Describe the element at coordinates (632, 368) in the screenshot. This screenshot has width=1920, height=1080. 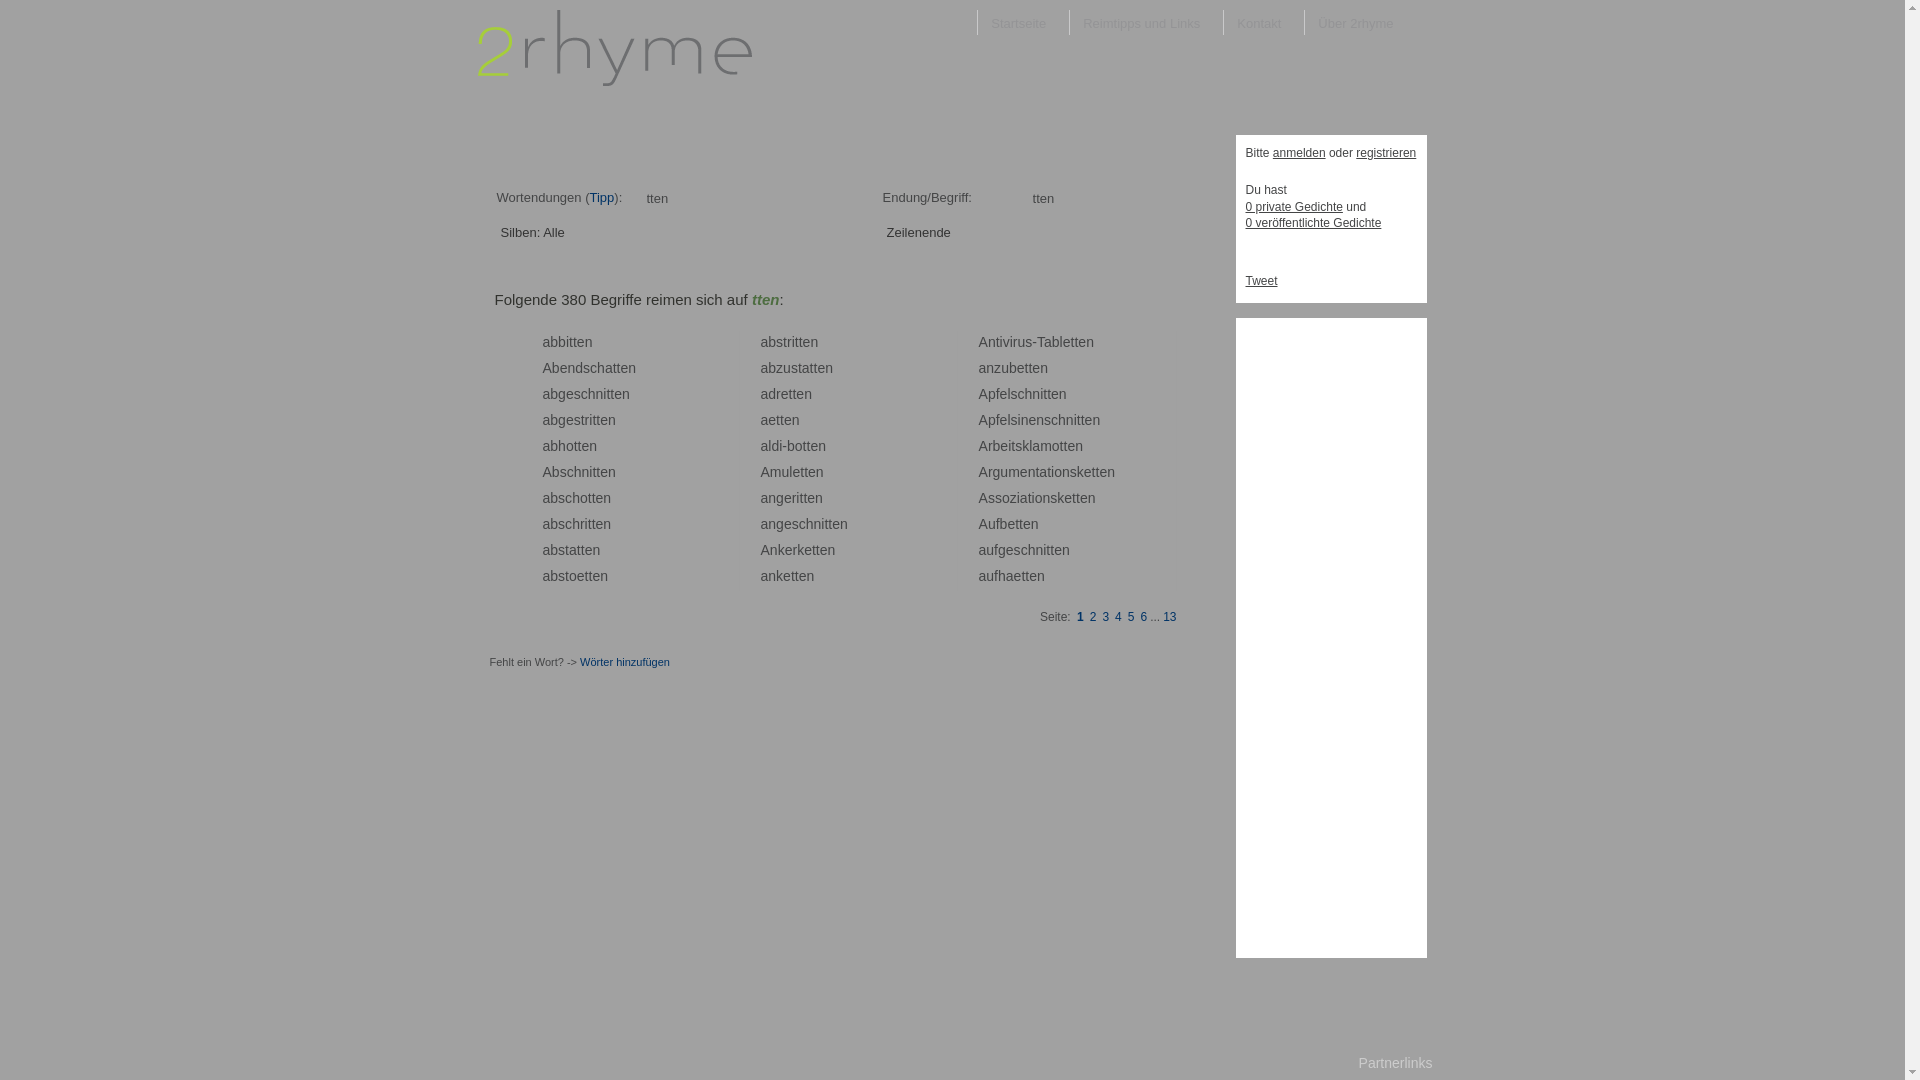
I see `n` at that location.